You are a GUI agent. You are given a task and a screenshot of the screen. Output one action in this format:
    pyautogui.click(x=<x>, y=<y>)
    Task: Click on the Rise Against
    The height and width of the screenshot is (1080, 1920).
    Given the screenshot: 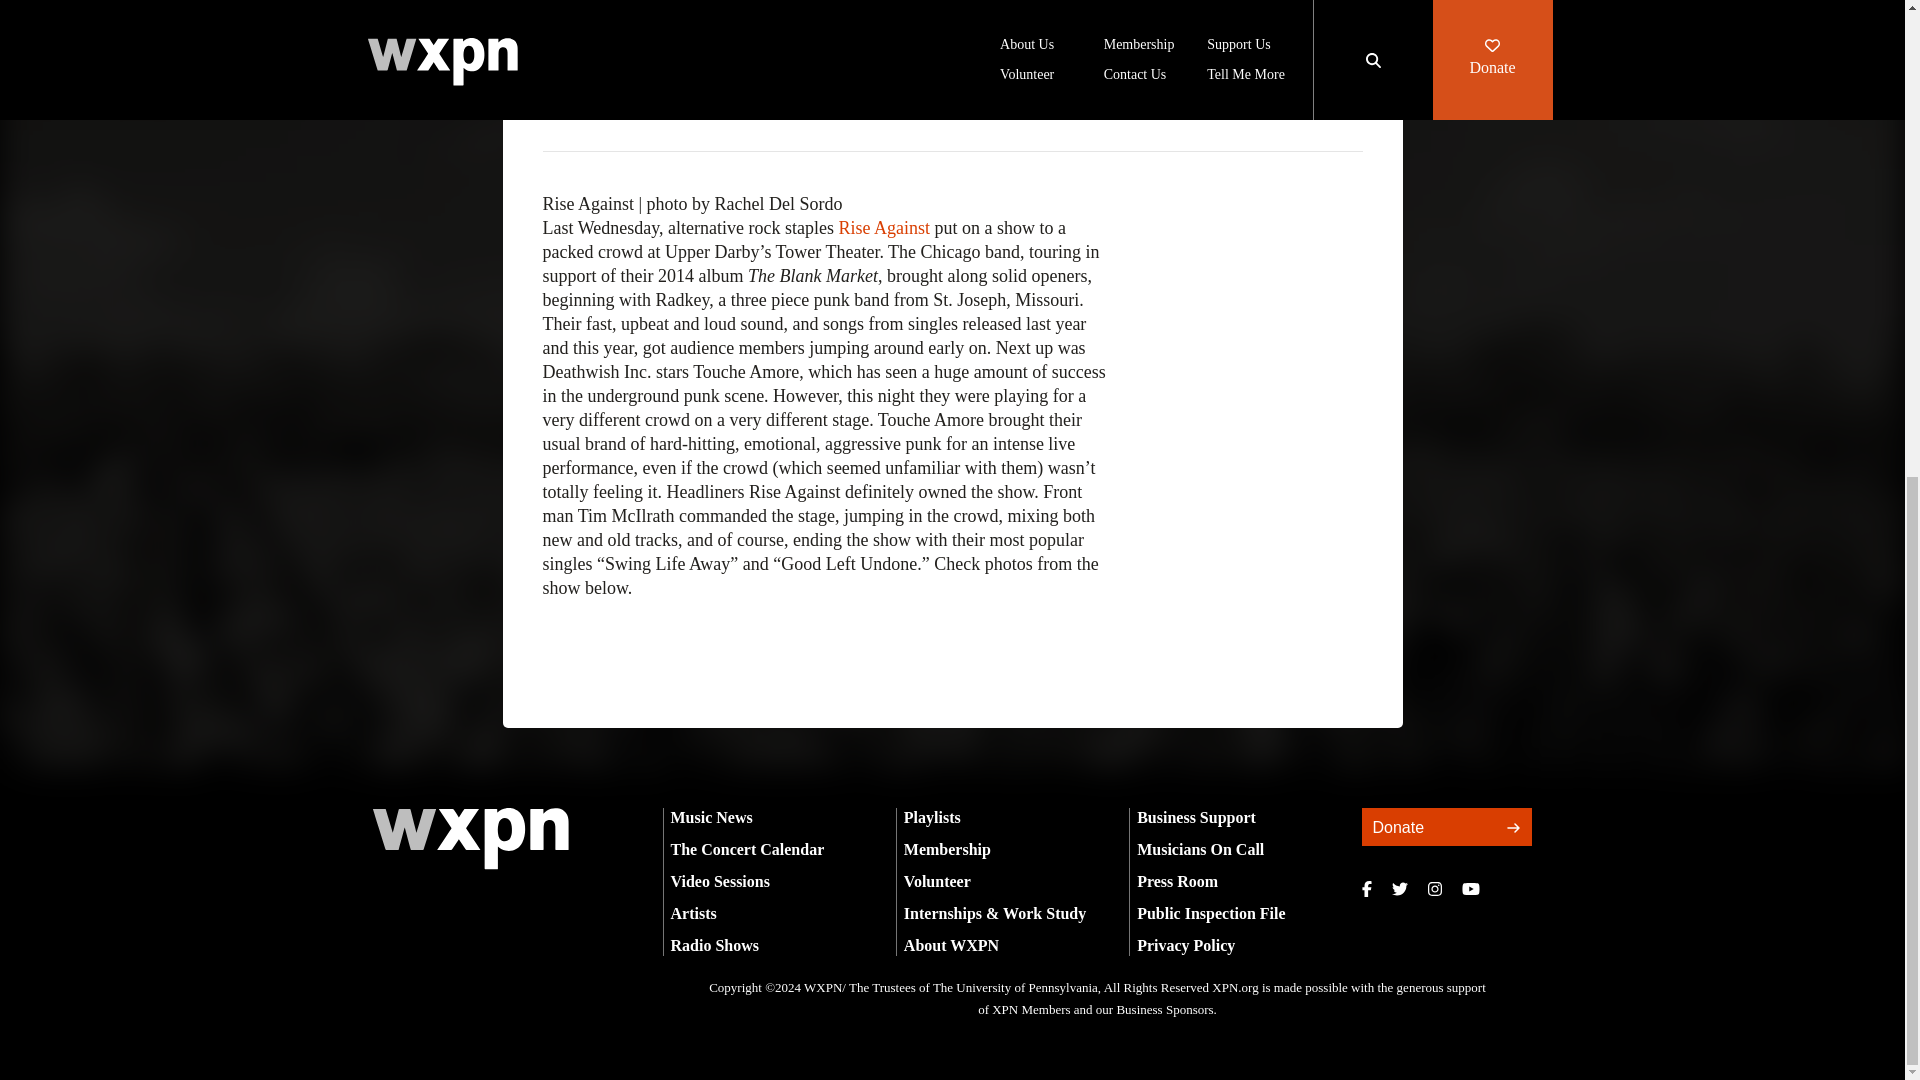 What is the action you would take?
    pyautogui.click(x=883, y=228)
    